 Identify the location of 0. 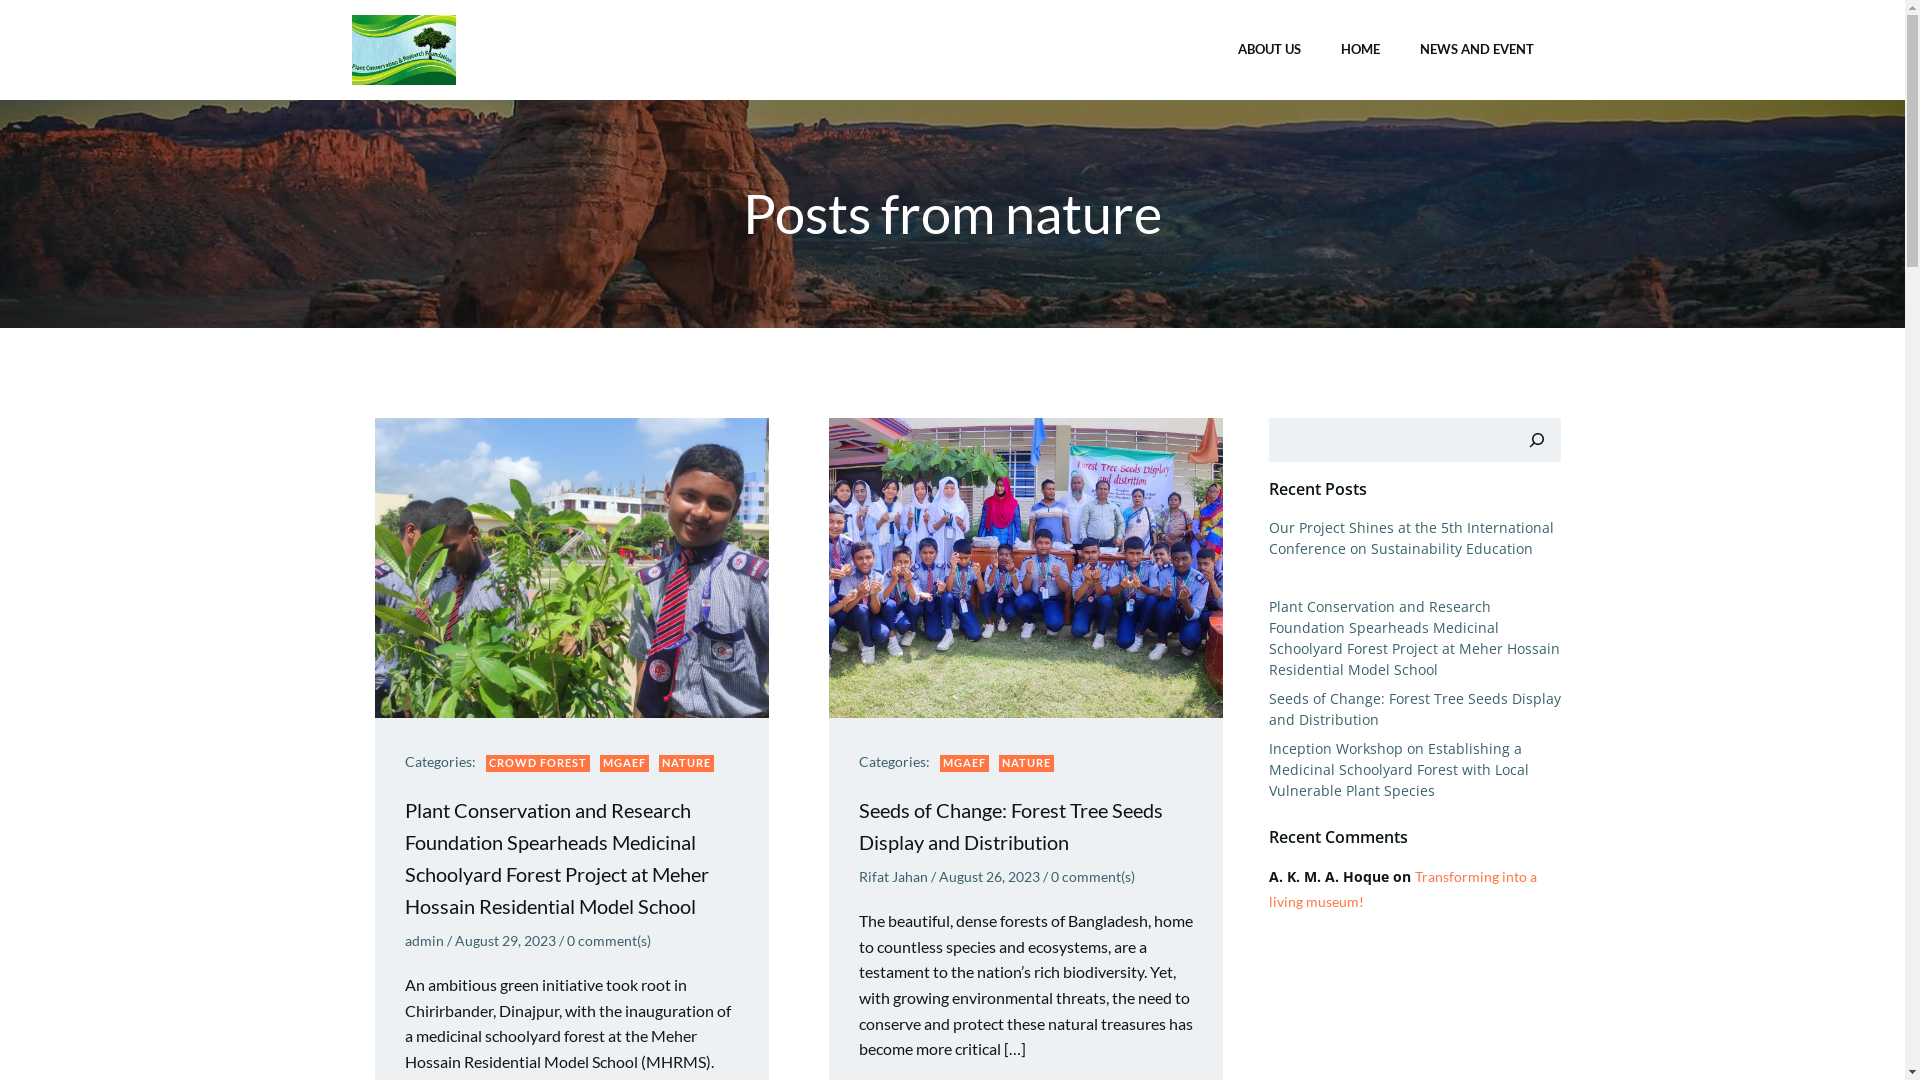
(1054, 876).